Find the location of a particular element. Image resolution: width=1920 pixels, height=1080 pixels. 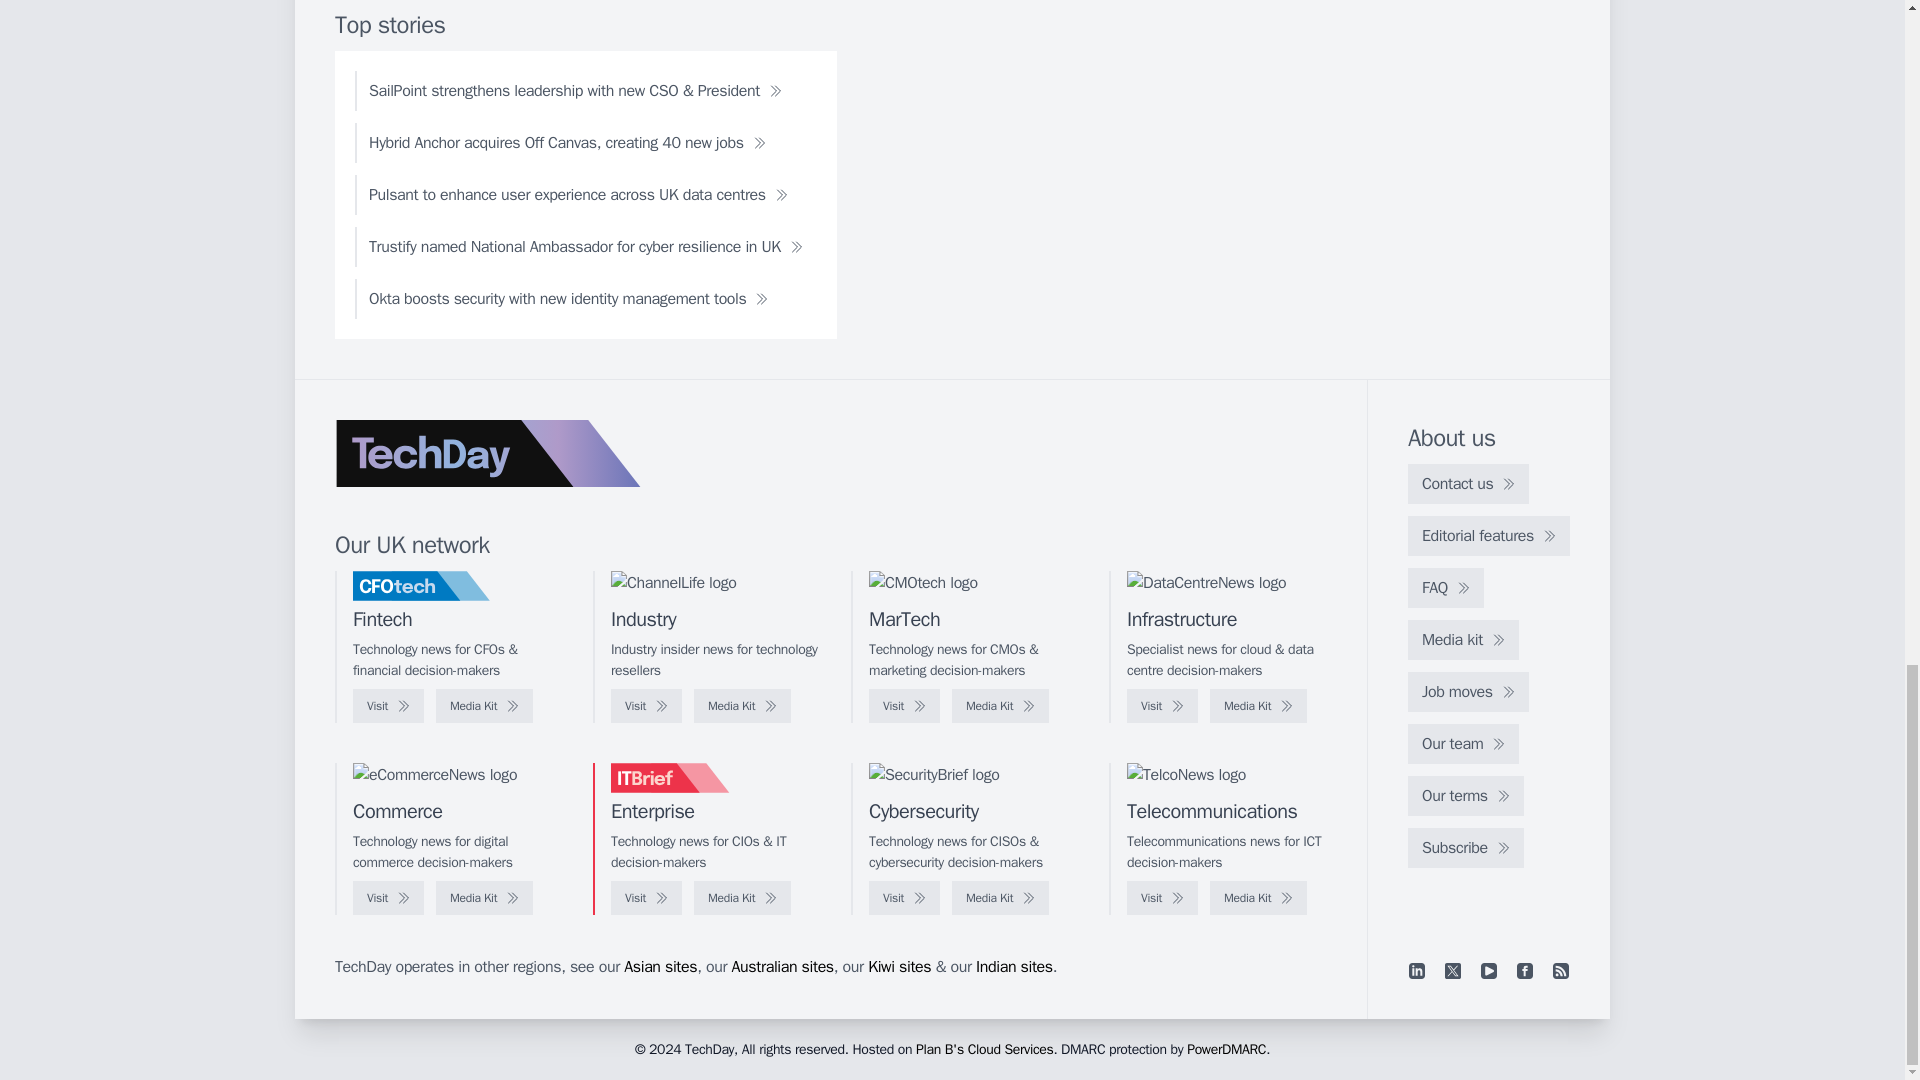

Media Kit is located at coordinates (1000, 706).